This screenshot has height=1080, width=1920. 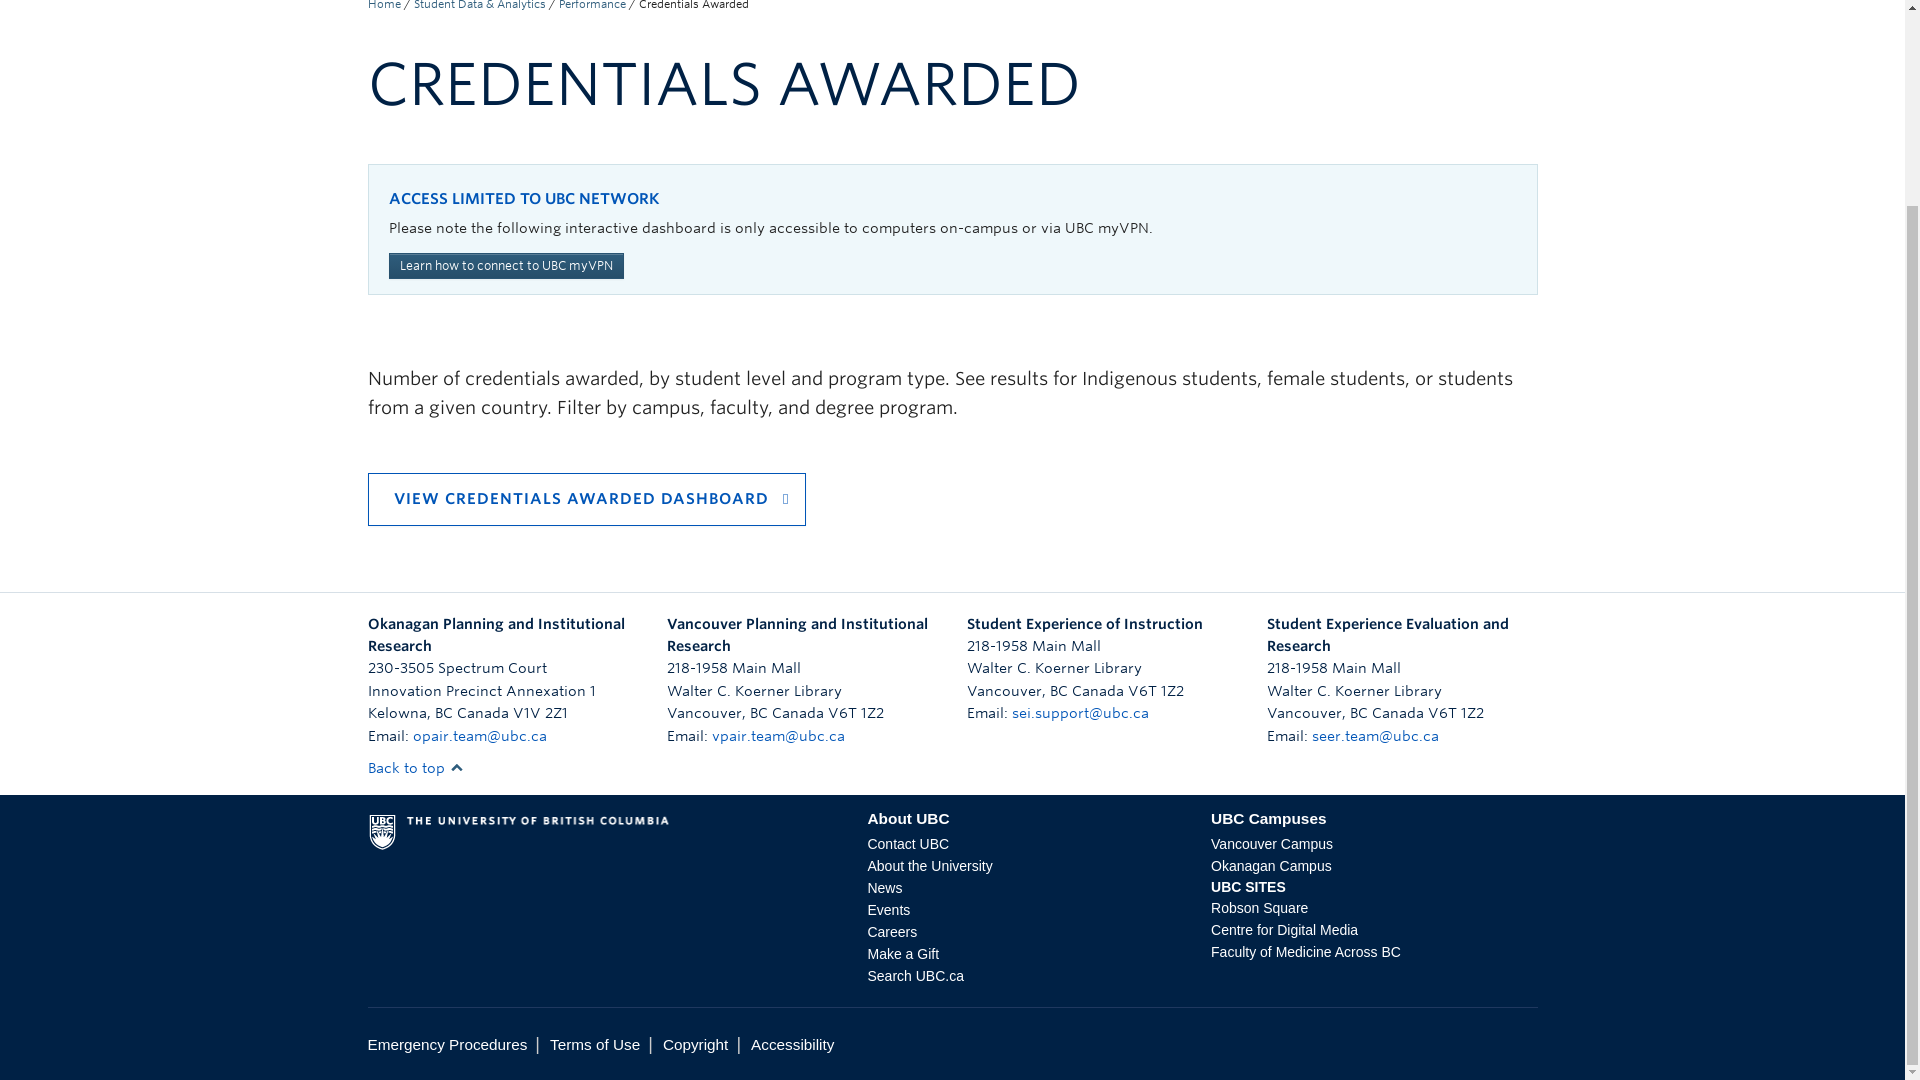 I want to click on Back to top, so click(x=416, y=768).